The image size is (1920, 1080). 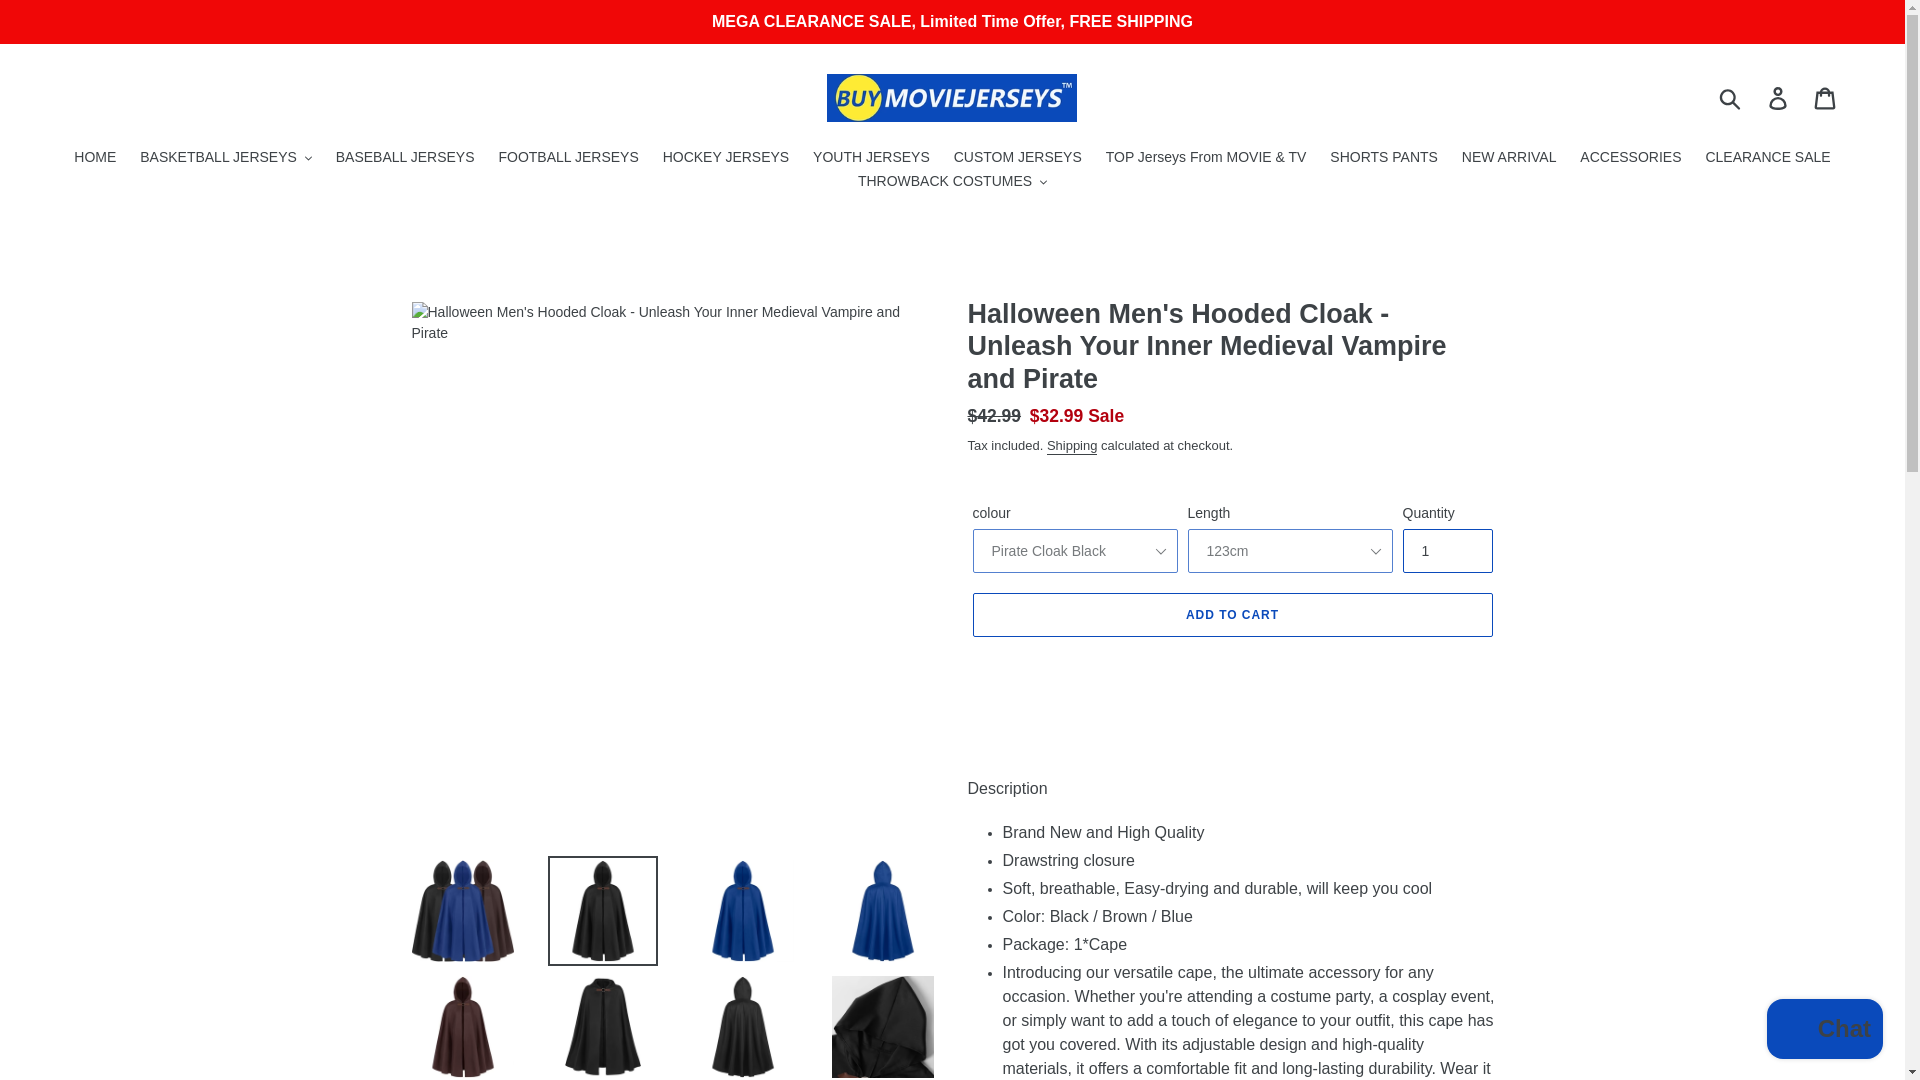 I want to click on Submit, so click(x=1731, y=97).